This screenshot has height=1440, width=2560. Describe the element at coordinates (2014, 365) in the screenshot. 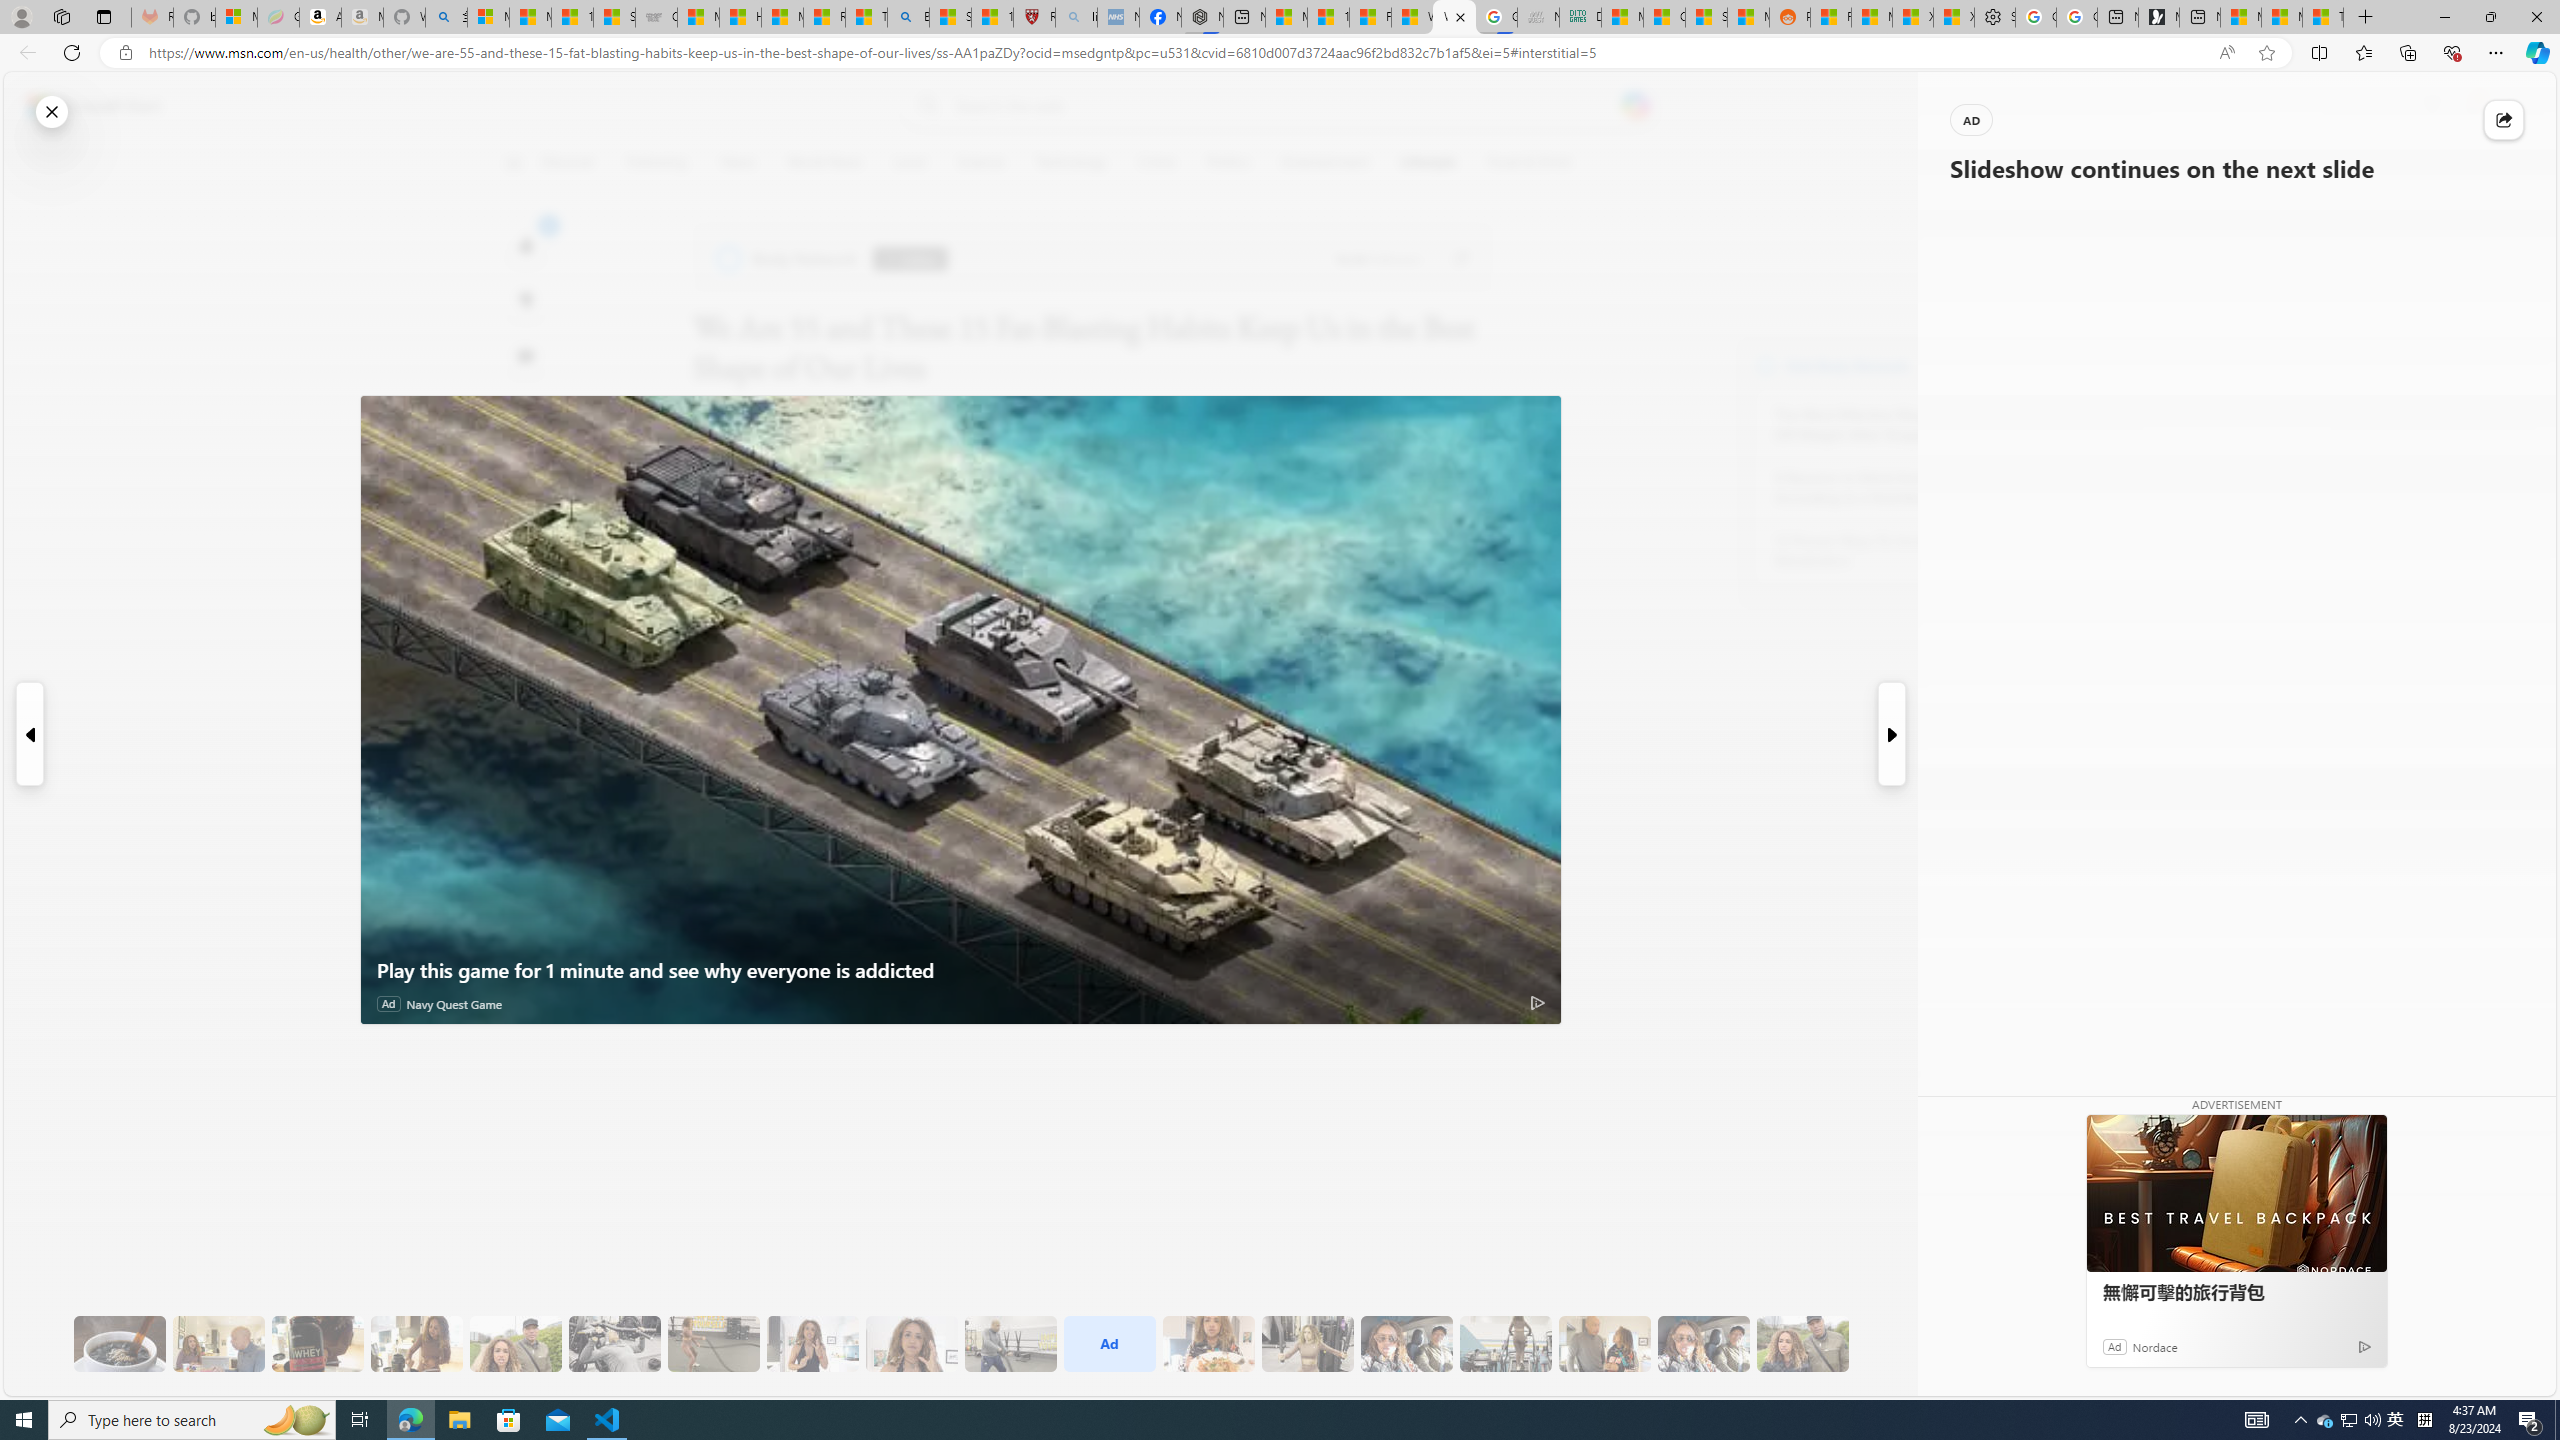

I see `Visit Body Network website` at that location.